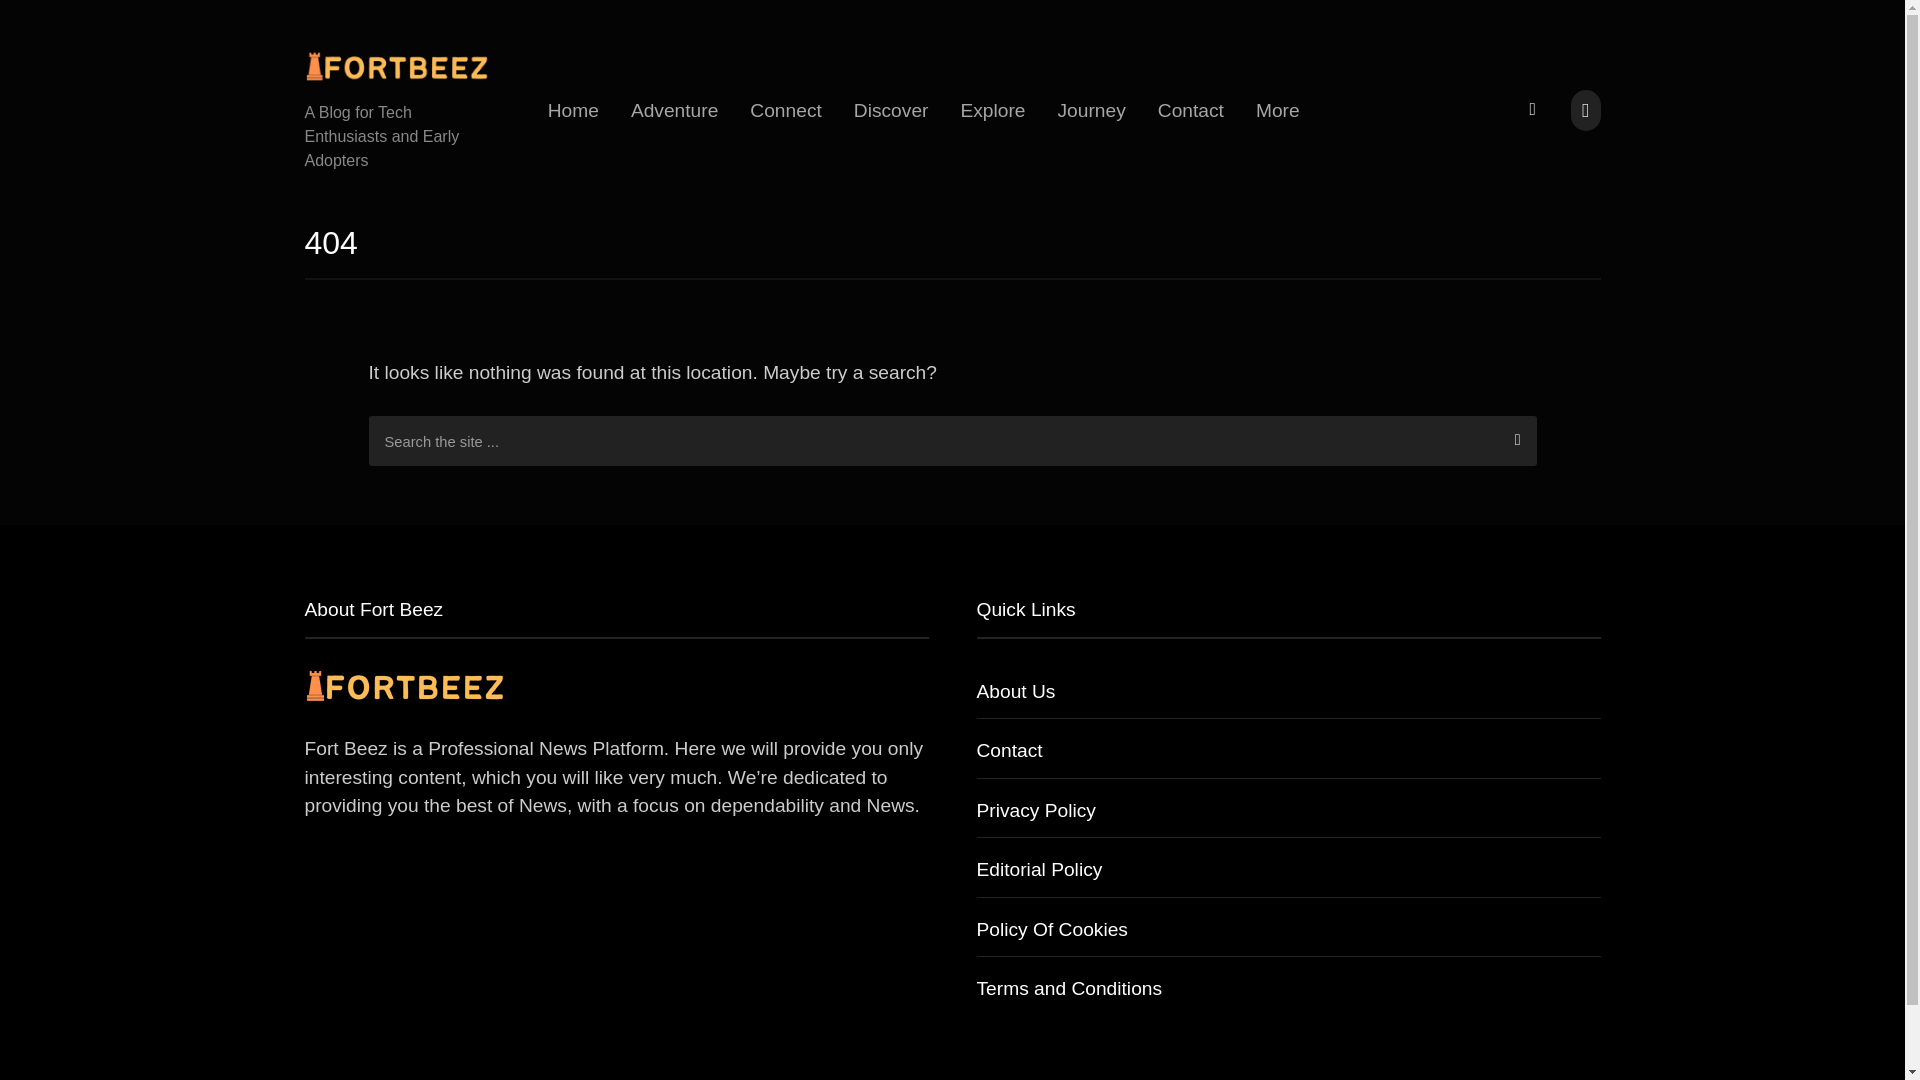 This screenshot has width=1920, height=1080. I want to click on Adventure, so click(674, 110).